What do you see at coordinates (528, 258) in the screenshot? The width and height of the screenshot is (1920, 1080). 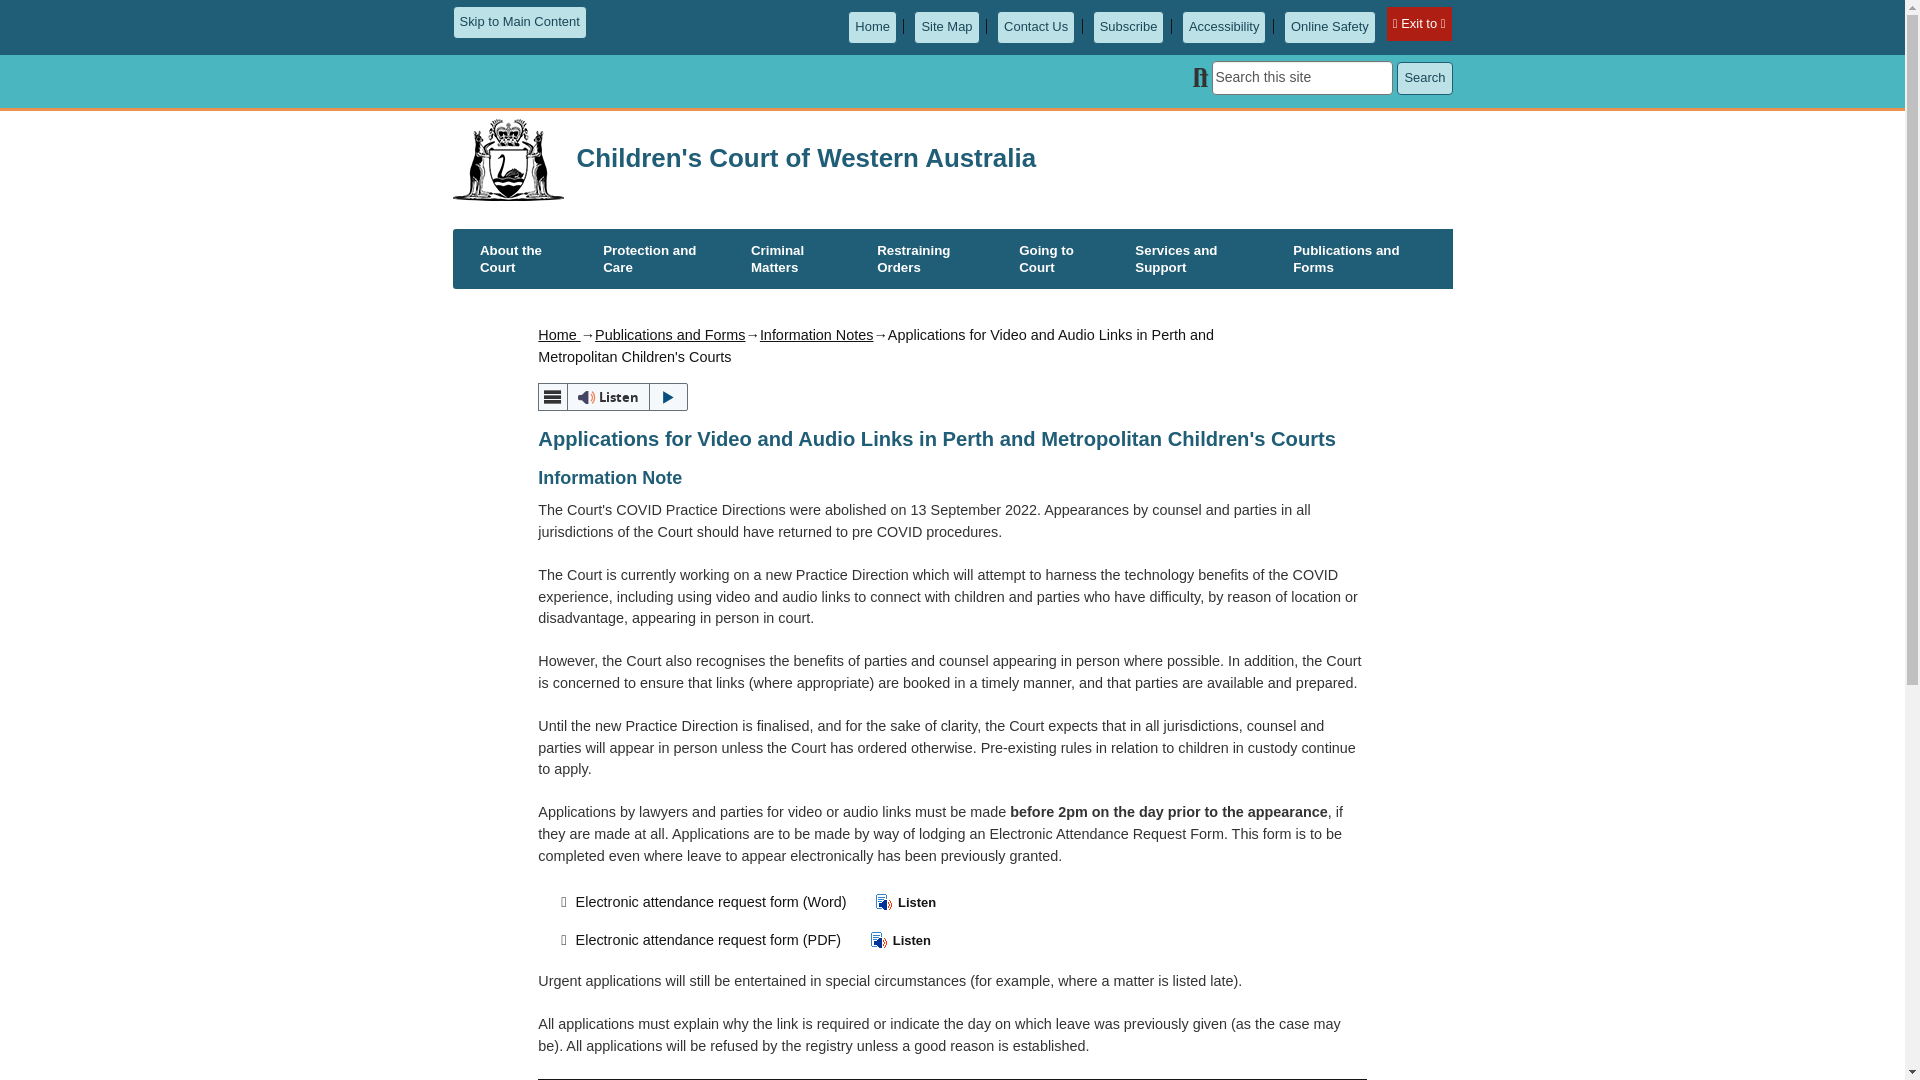 I see `About the Court` at bounding box center [528, 258].